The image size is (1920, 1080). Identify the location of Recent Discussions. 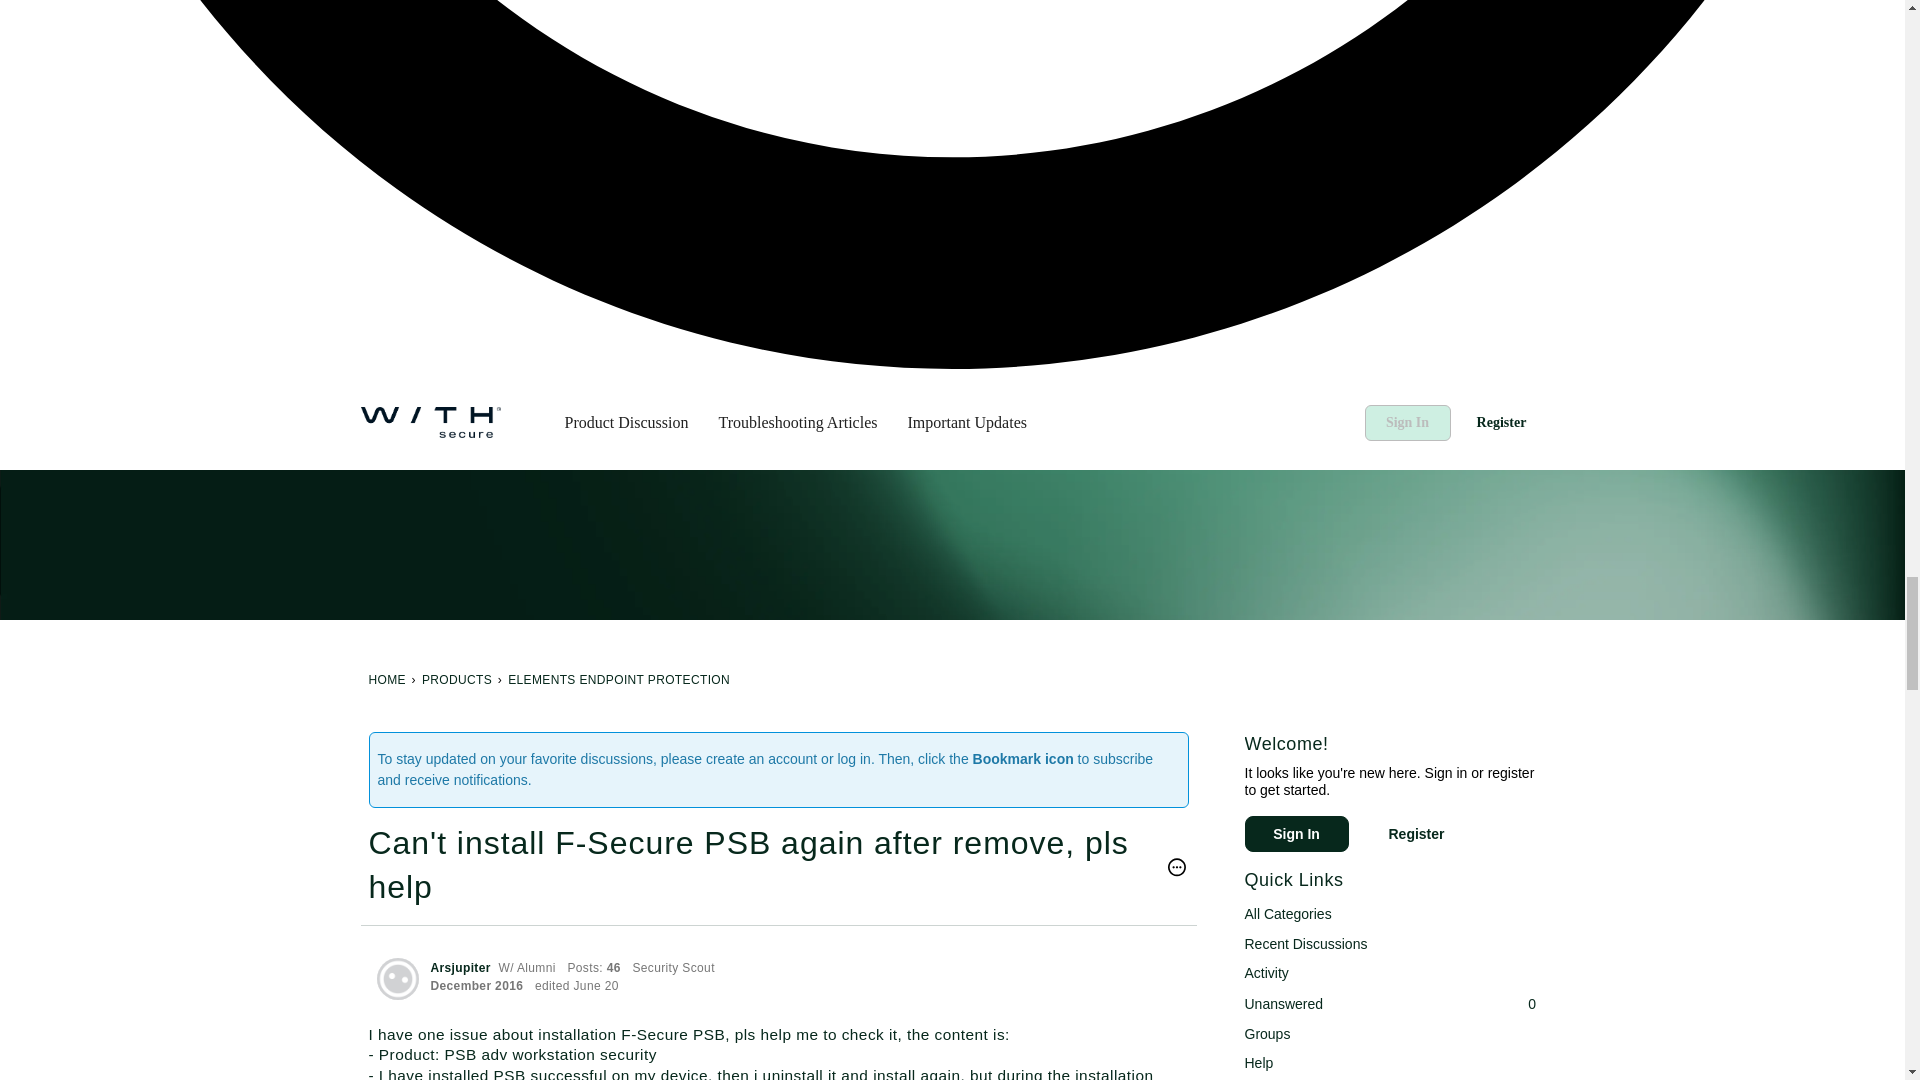
(1390, 944).